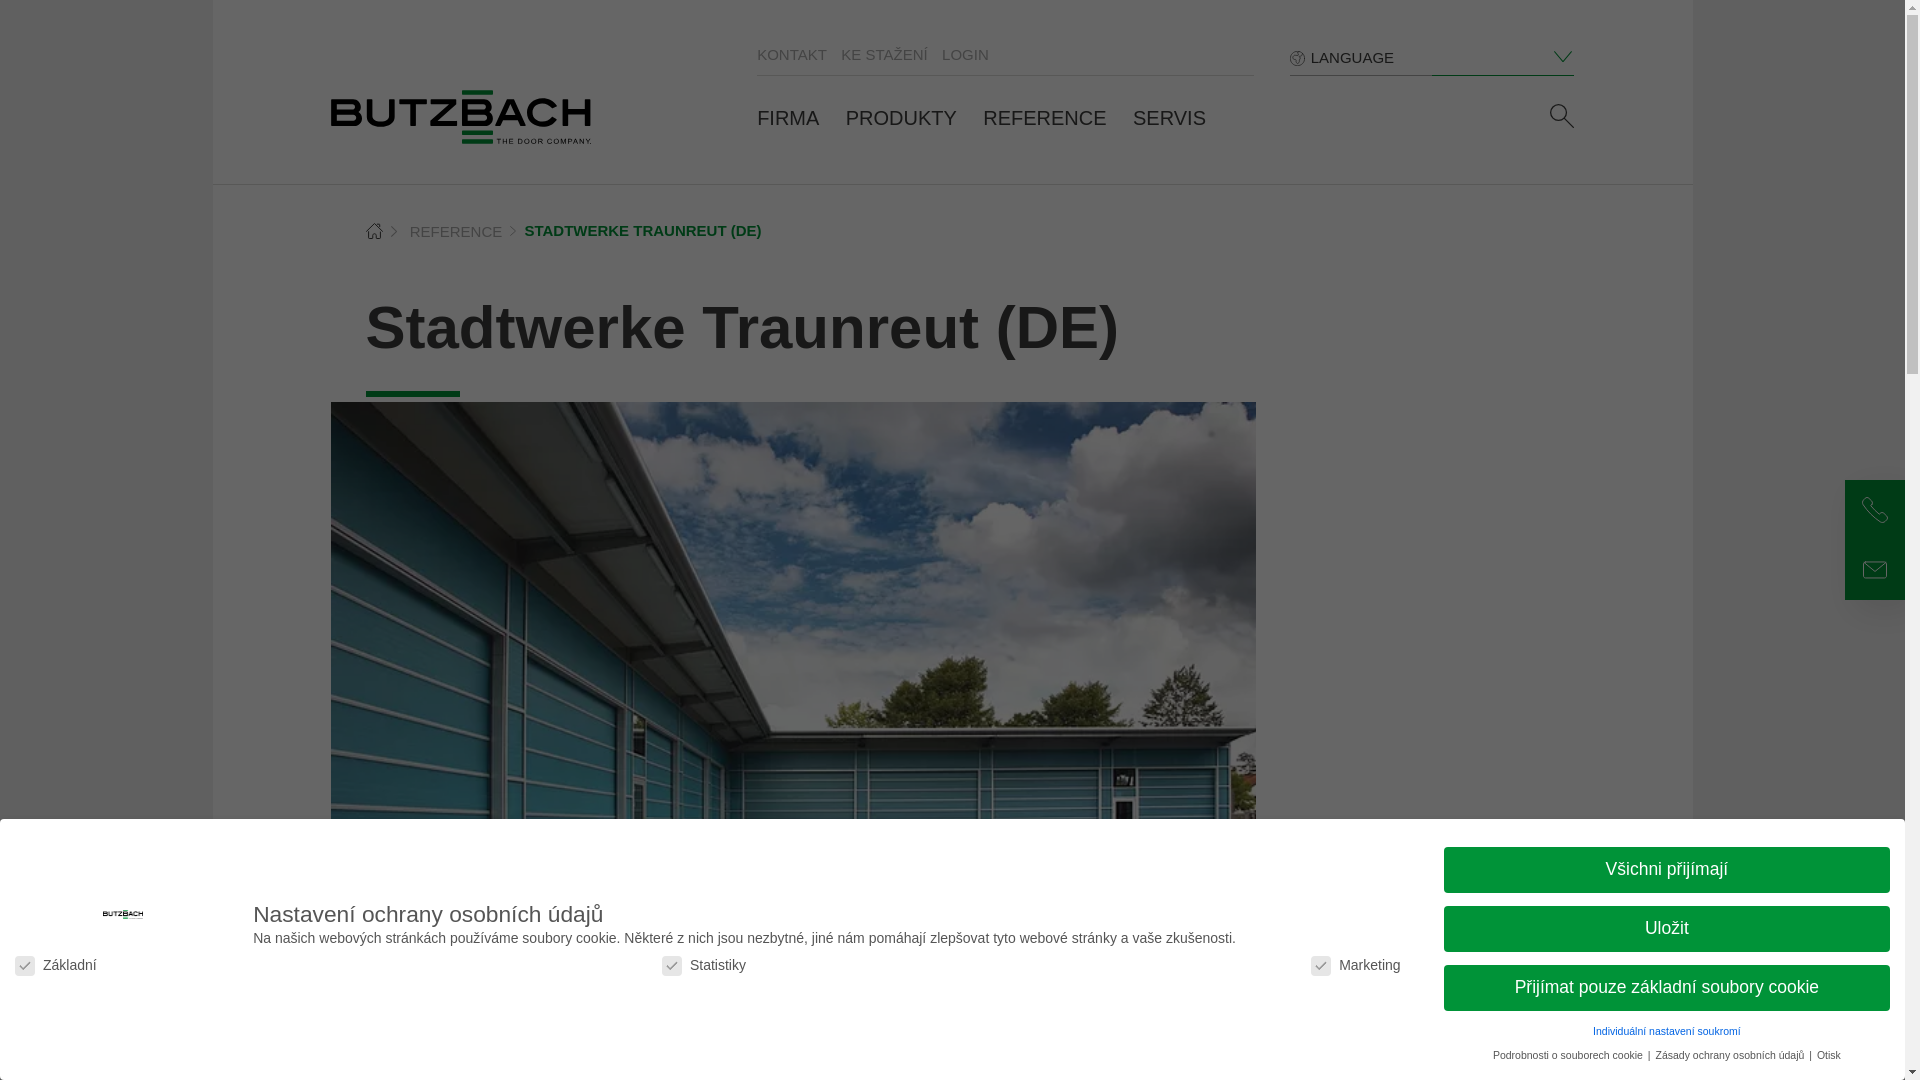  Describe the element at coordinates (1168, 118) in the screenshot. I see `SERVIS` at that location.